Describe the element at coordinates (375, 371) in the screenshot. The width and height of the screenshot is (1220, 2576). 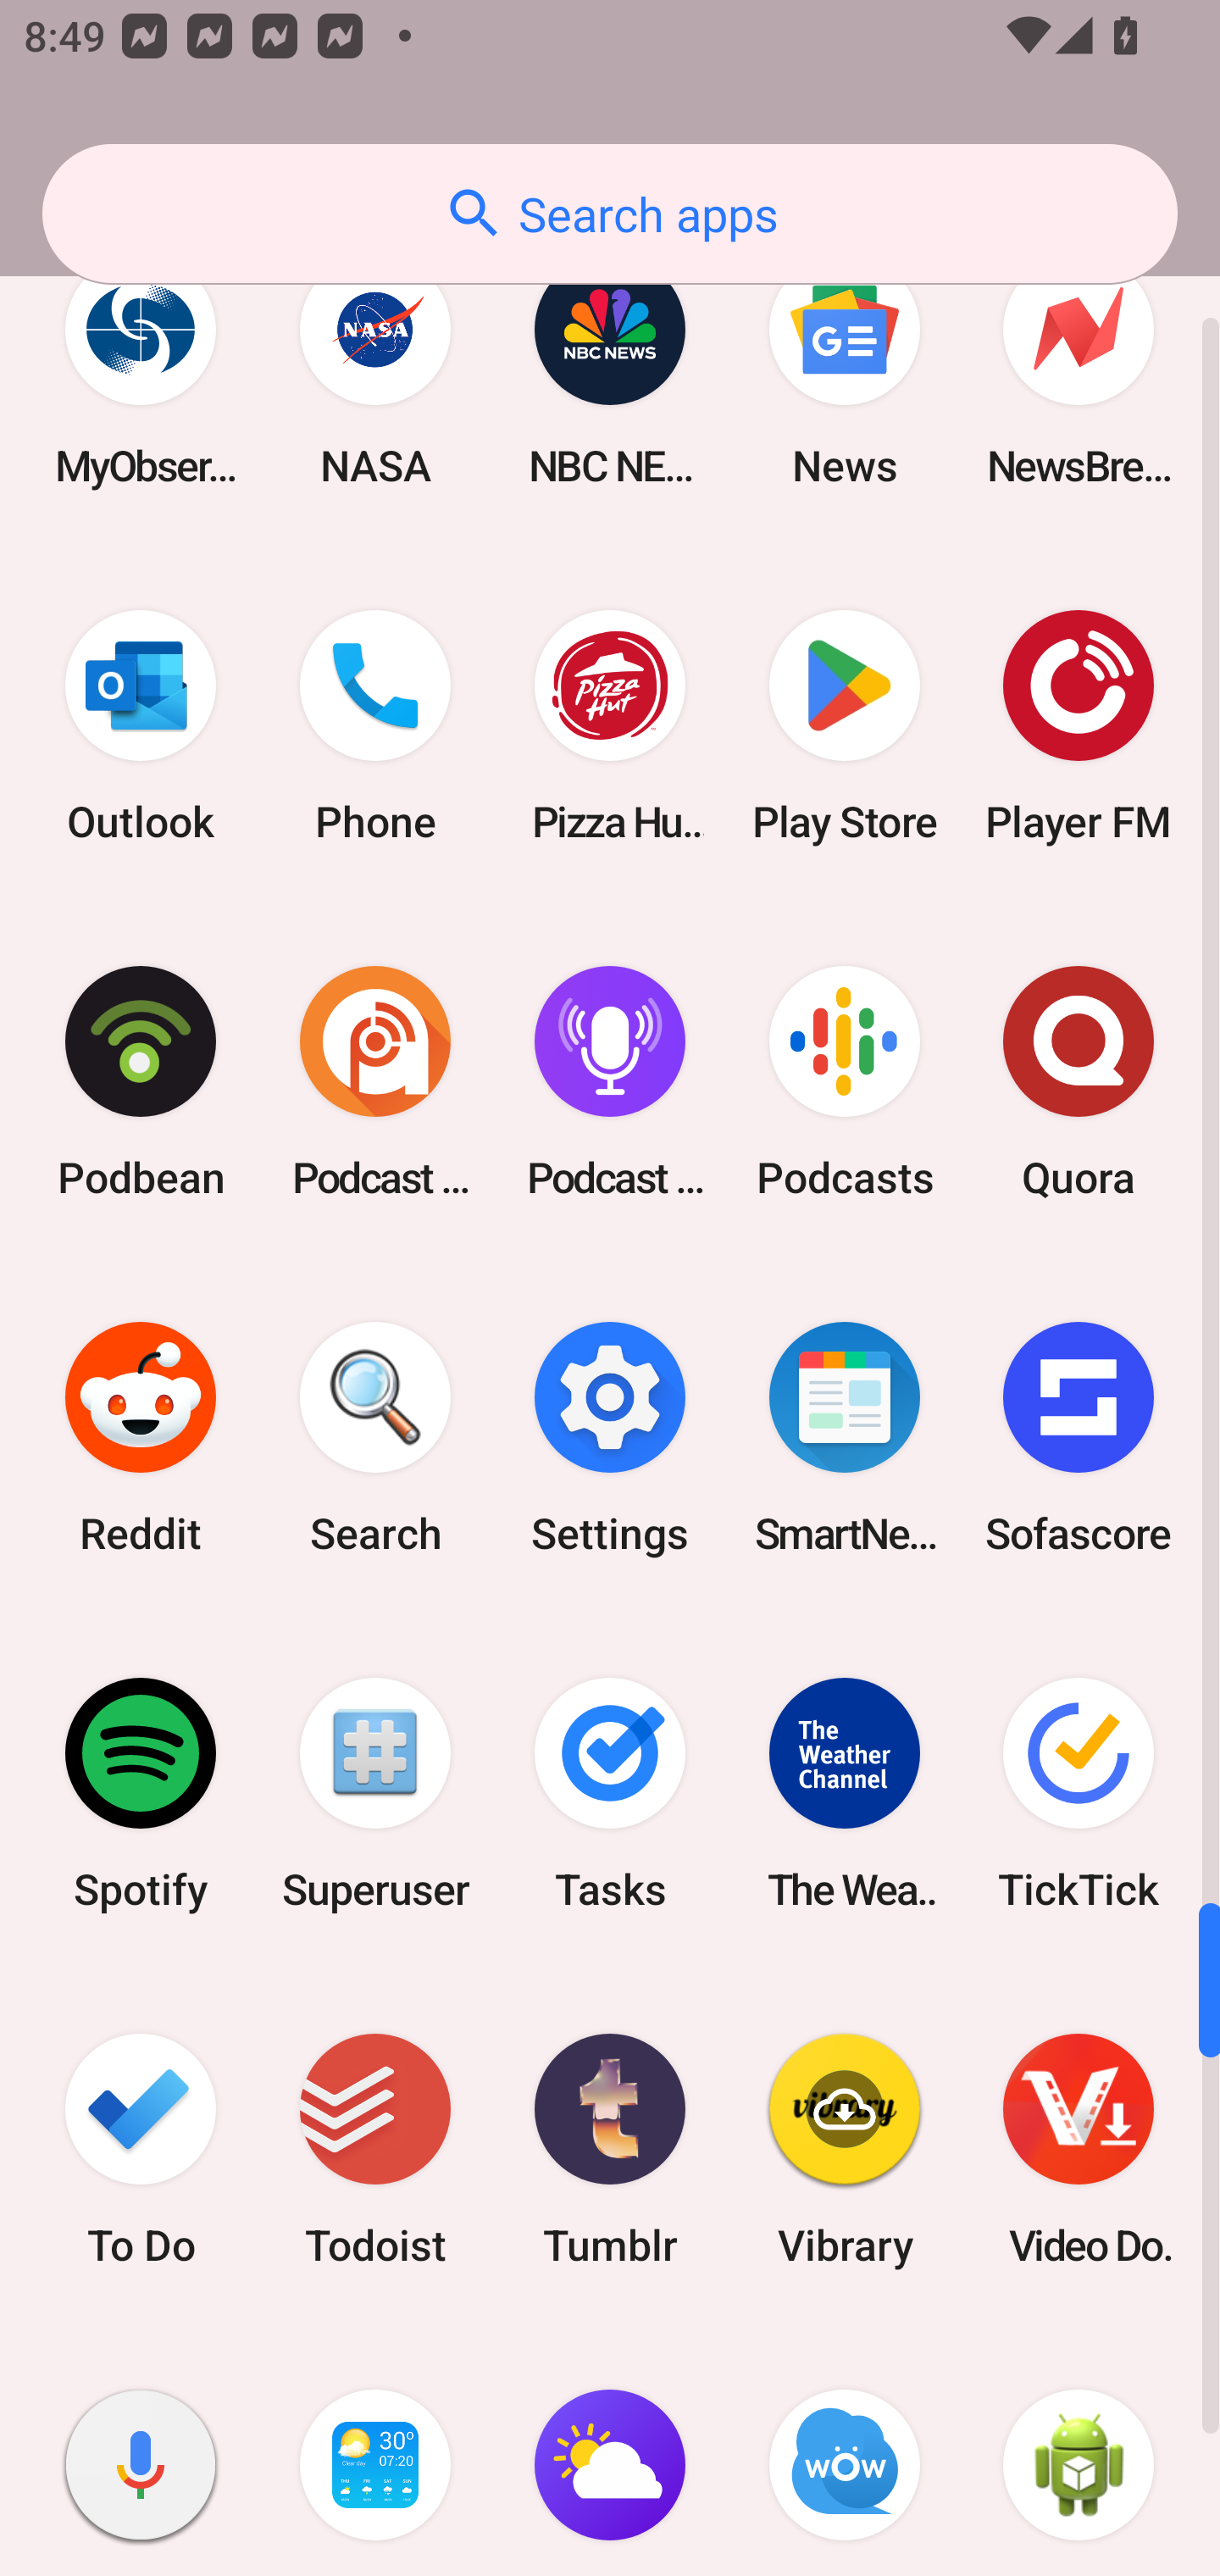
I see `NASA` at that location.